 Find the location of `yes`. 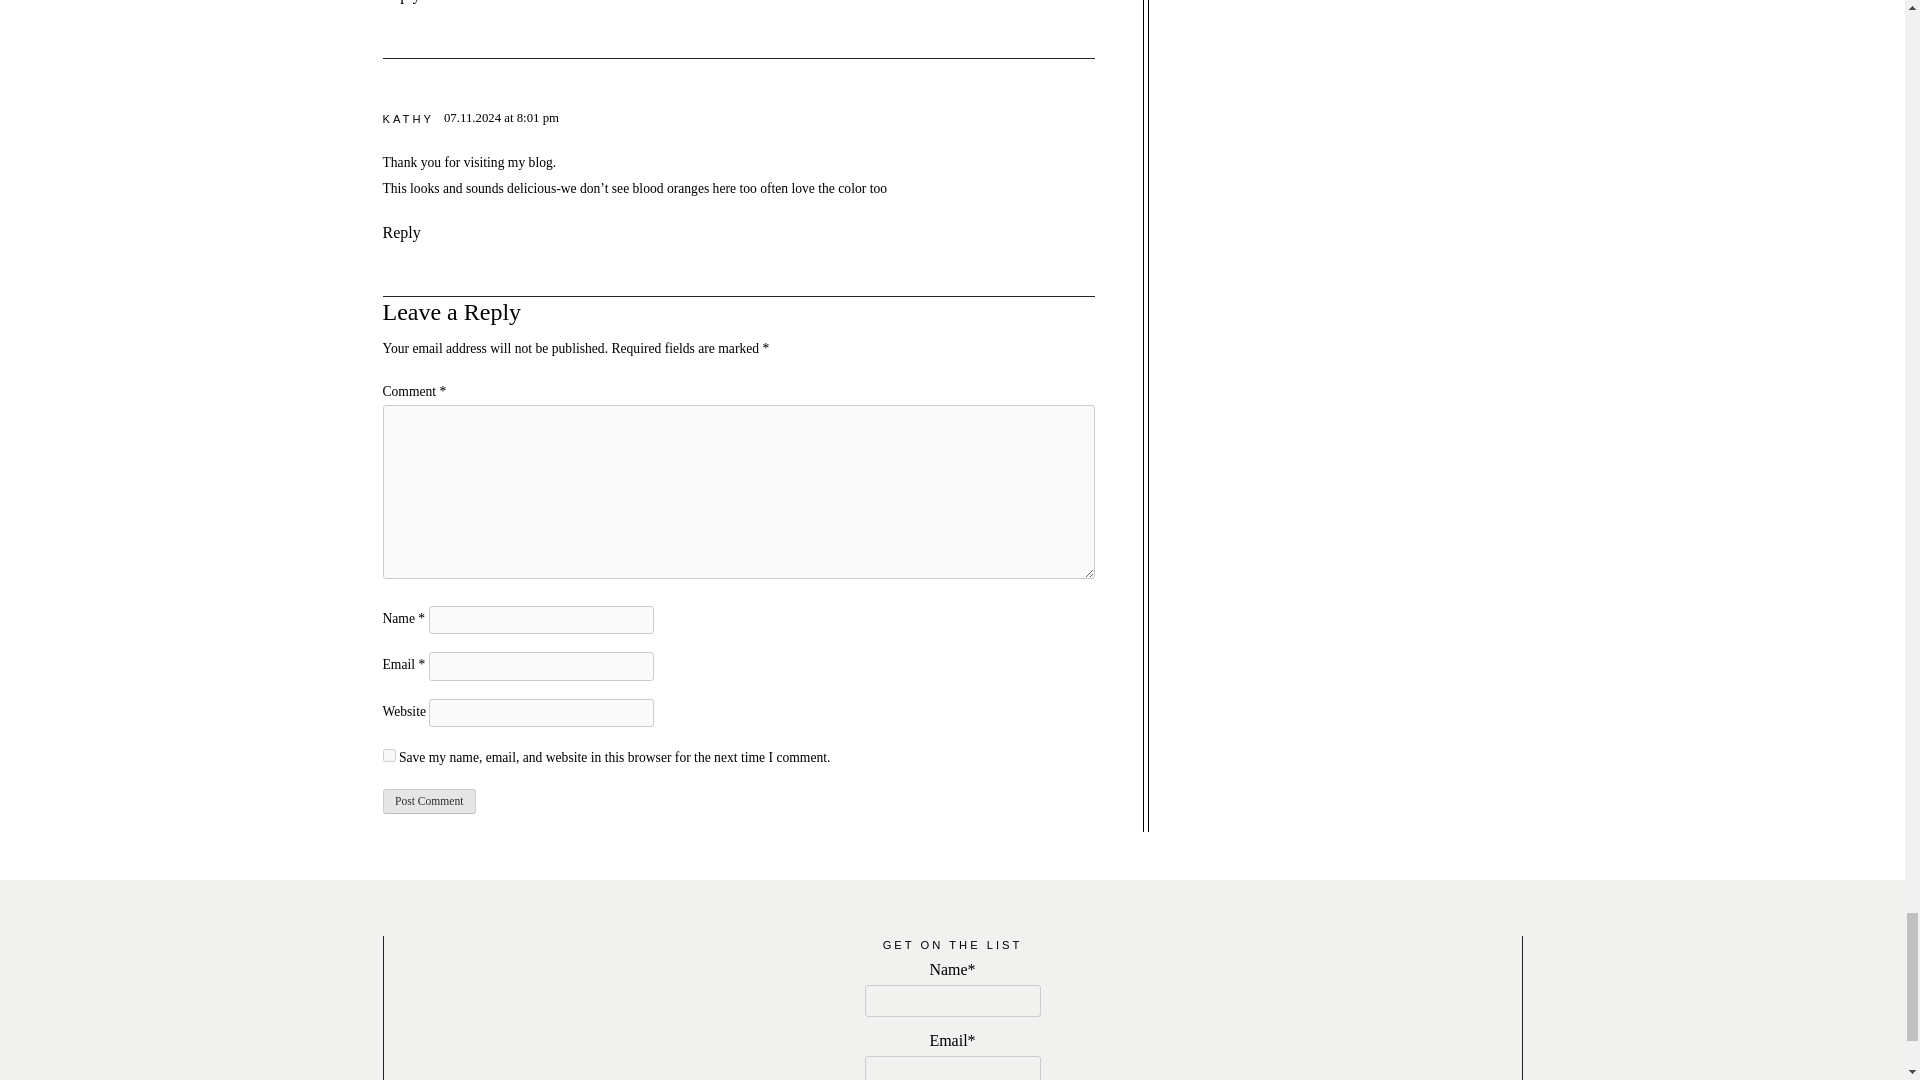

yes is located at coordinates (388, 756).